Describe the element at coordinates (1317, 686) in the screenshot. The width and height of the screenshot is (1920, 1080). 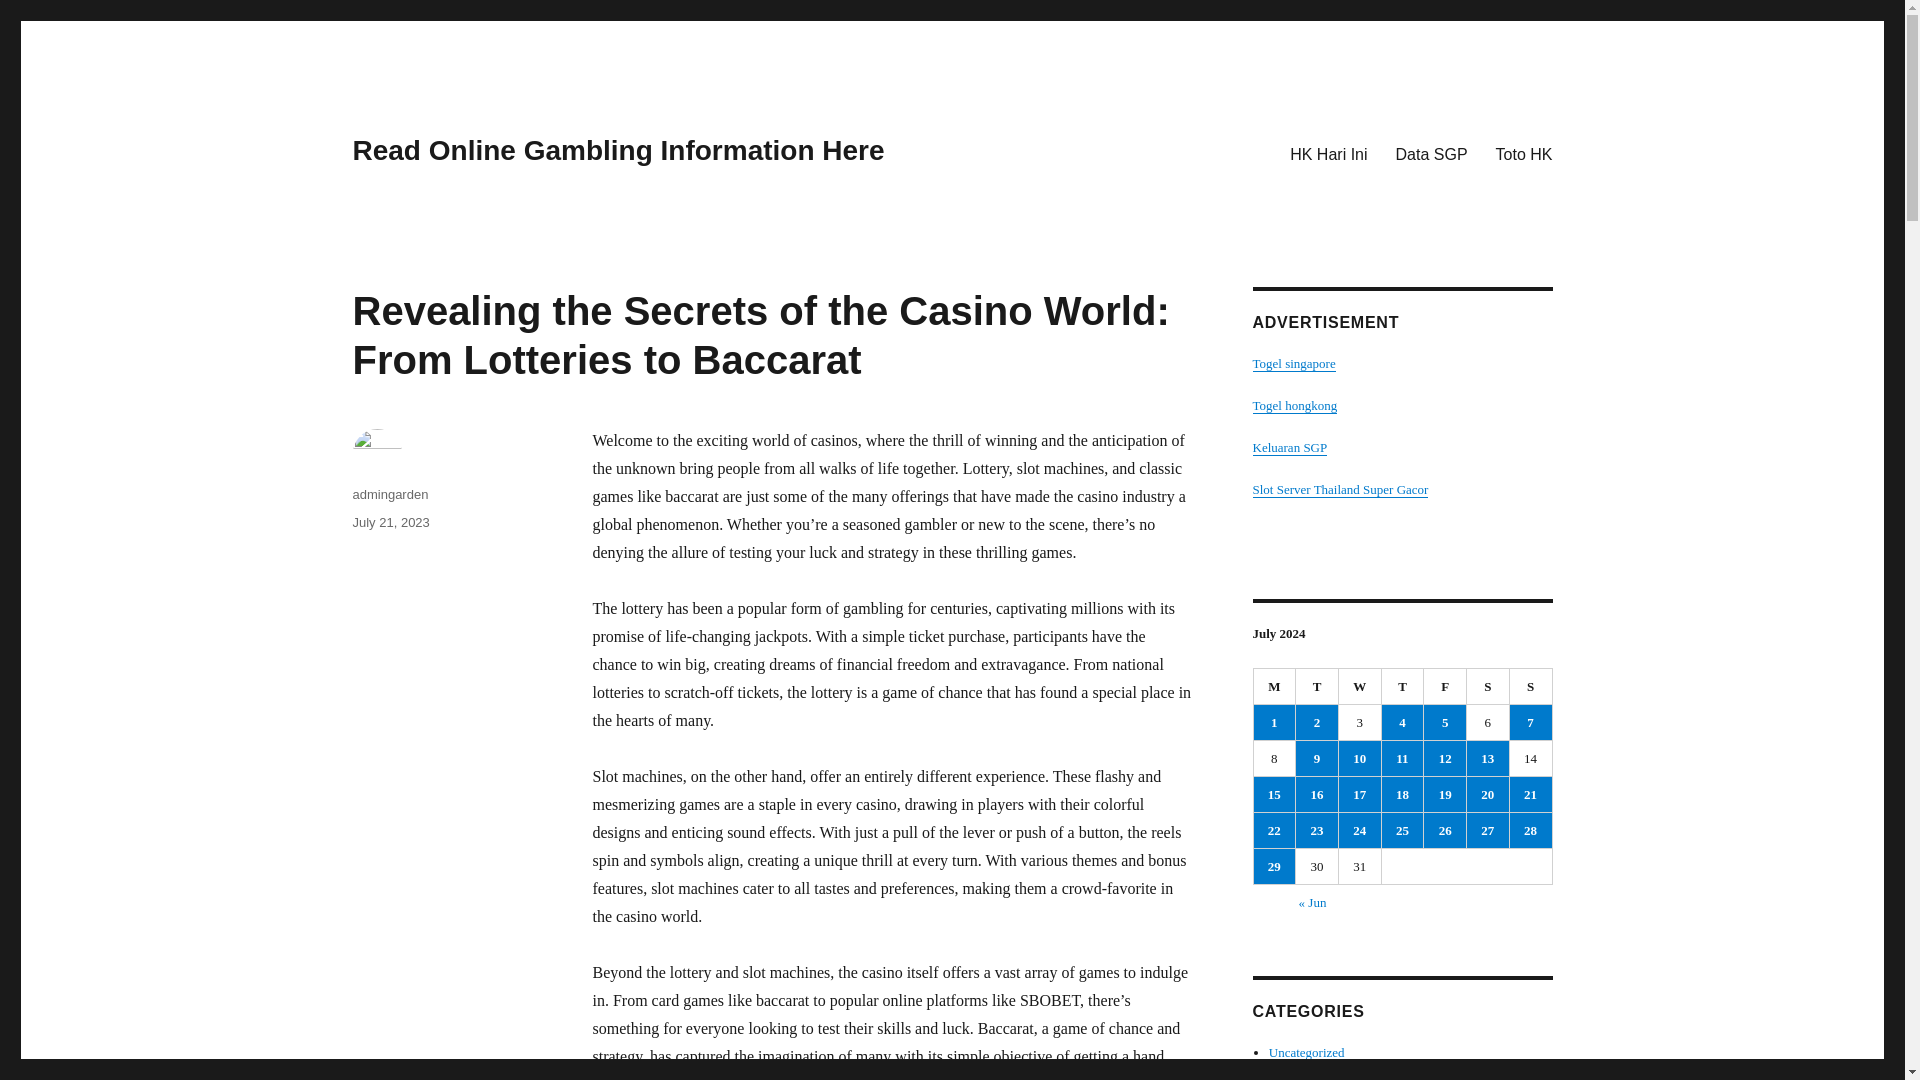
I see `Tuesday` at that location.